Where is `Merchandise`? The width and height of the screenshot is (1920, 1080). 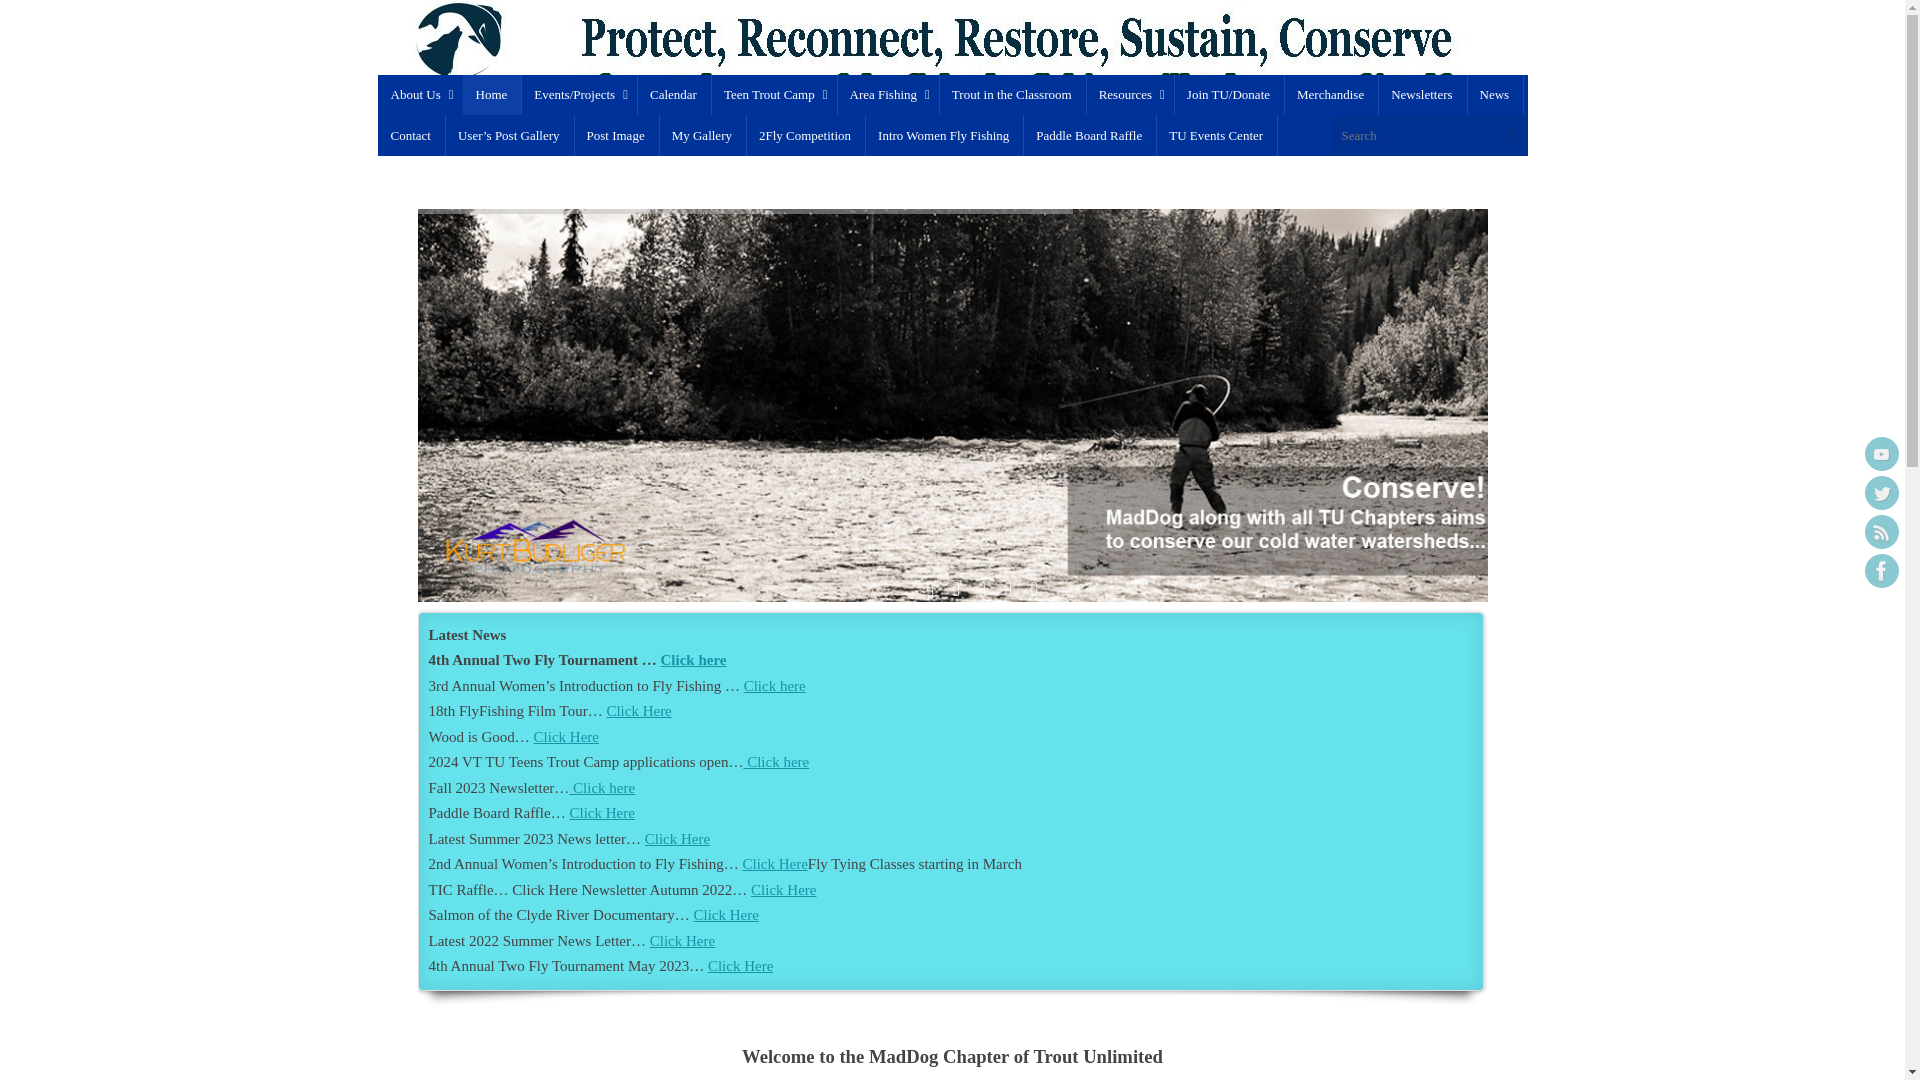 Merchandise is located at coordinates (1331, 94).